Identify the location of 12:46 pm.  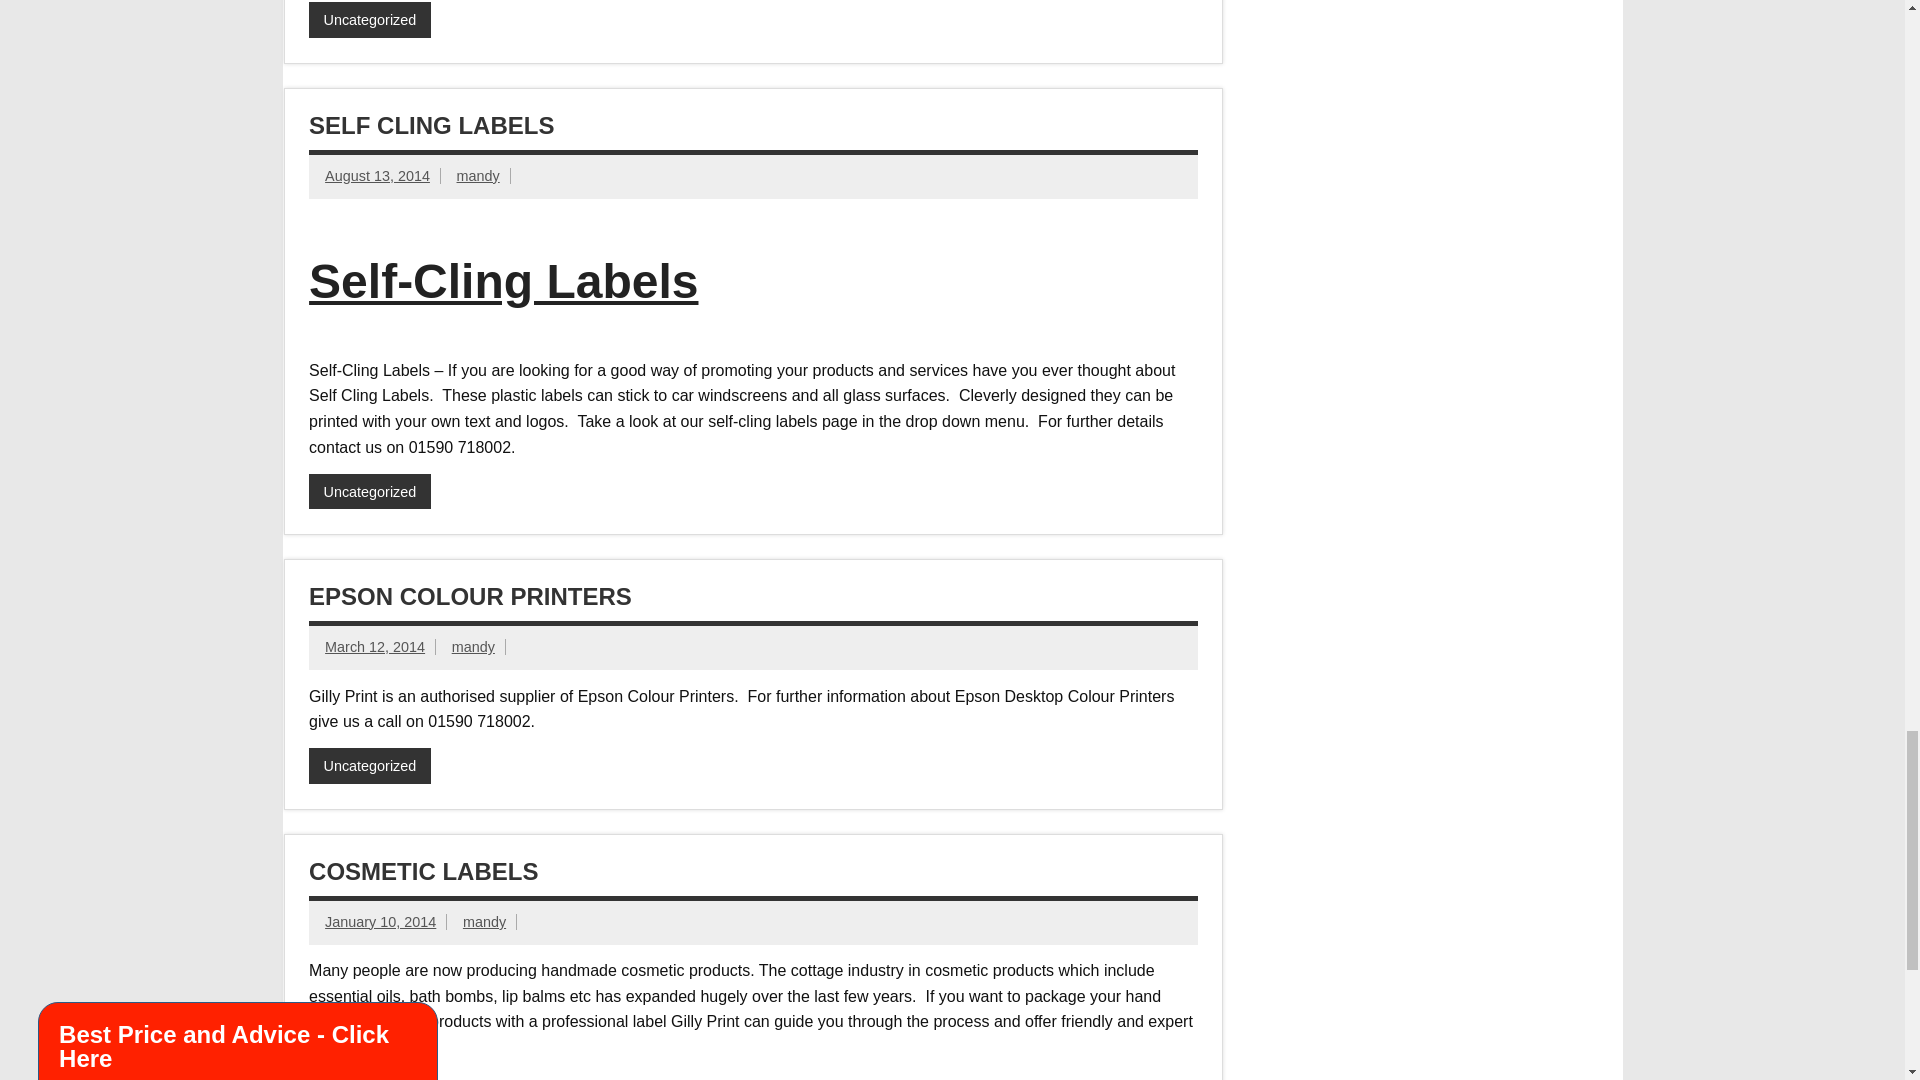
(374, 646).